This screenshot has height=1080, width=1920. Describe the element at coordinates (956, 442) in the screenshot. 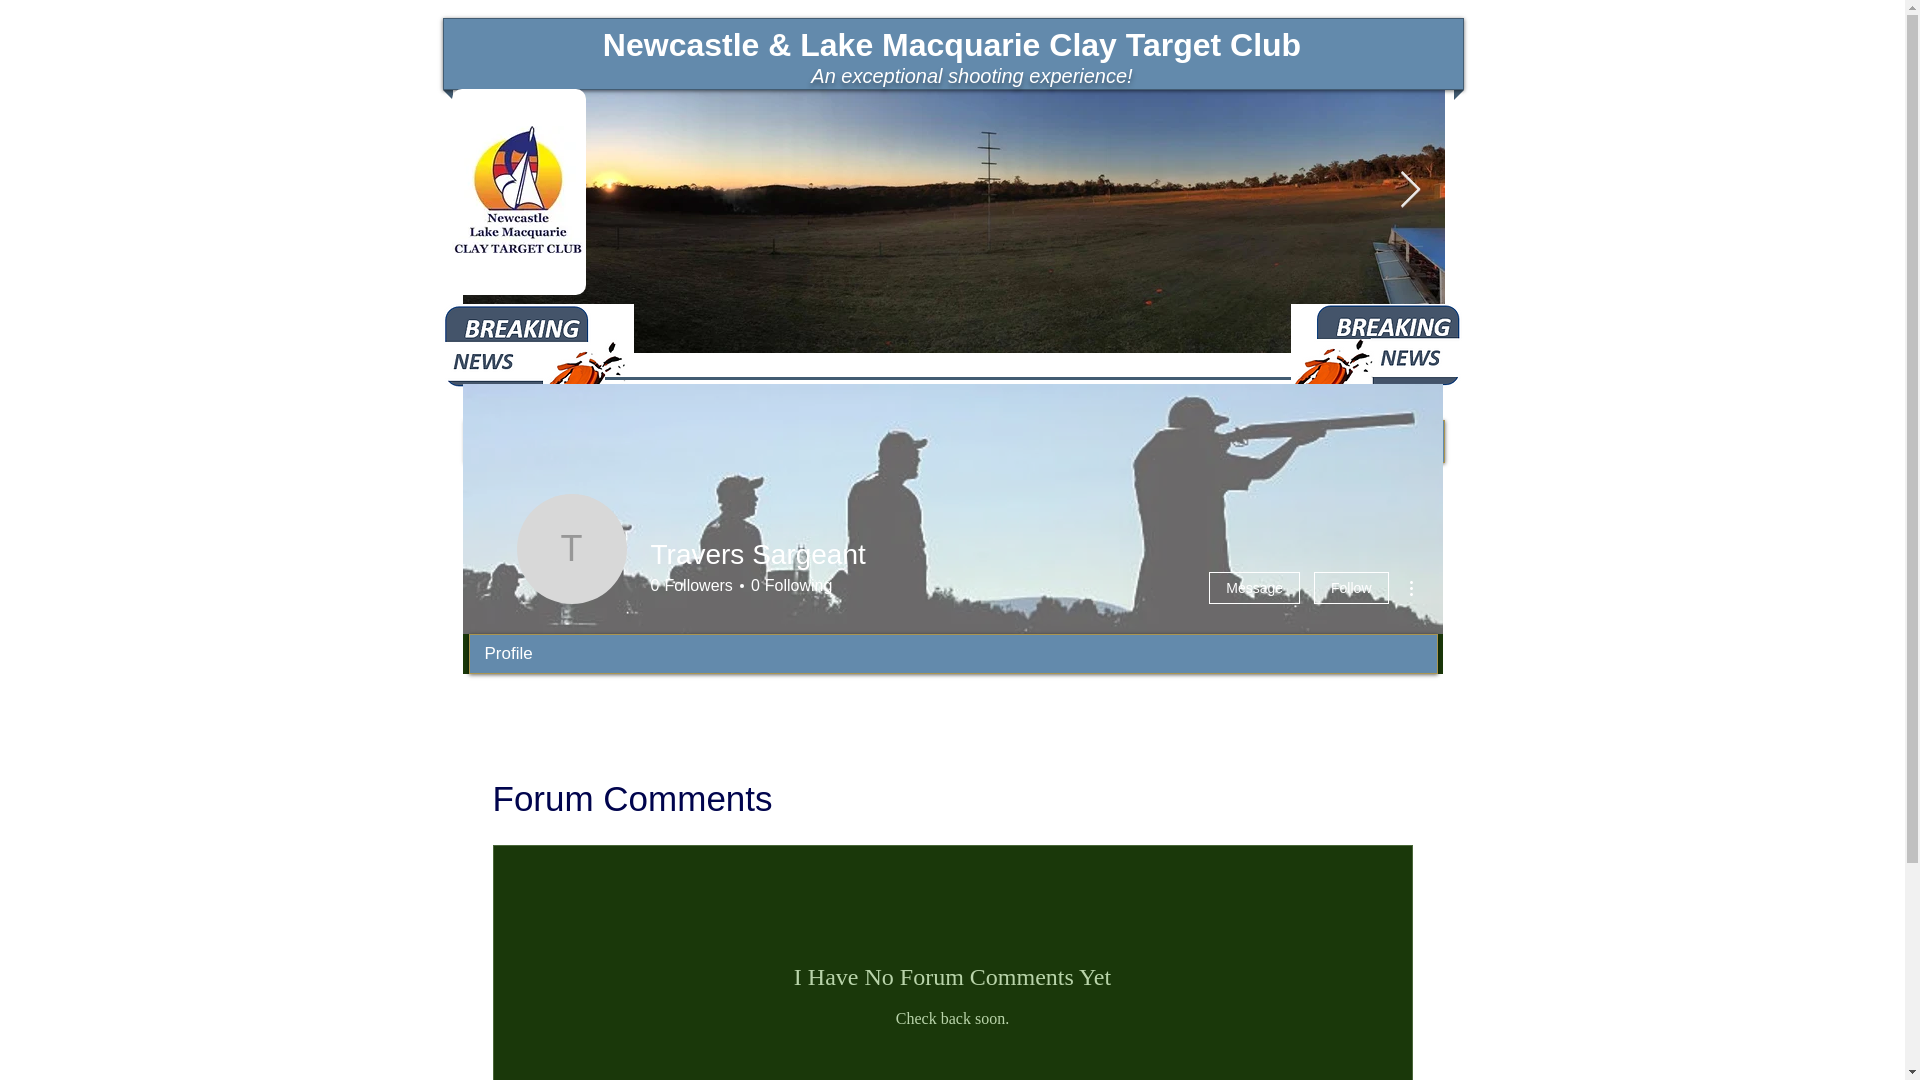

I see `Calendar & Events` at that location.